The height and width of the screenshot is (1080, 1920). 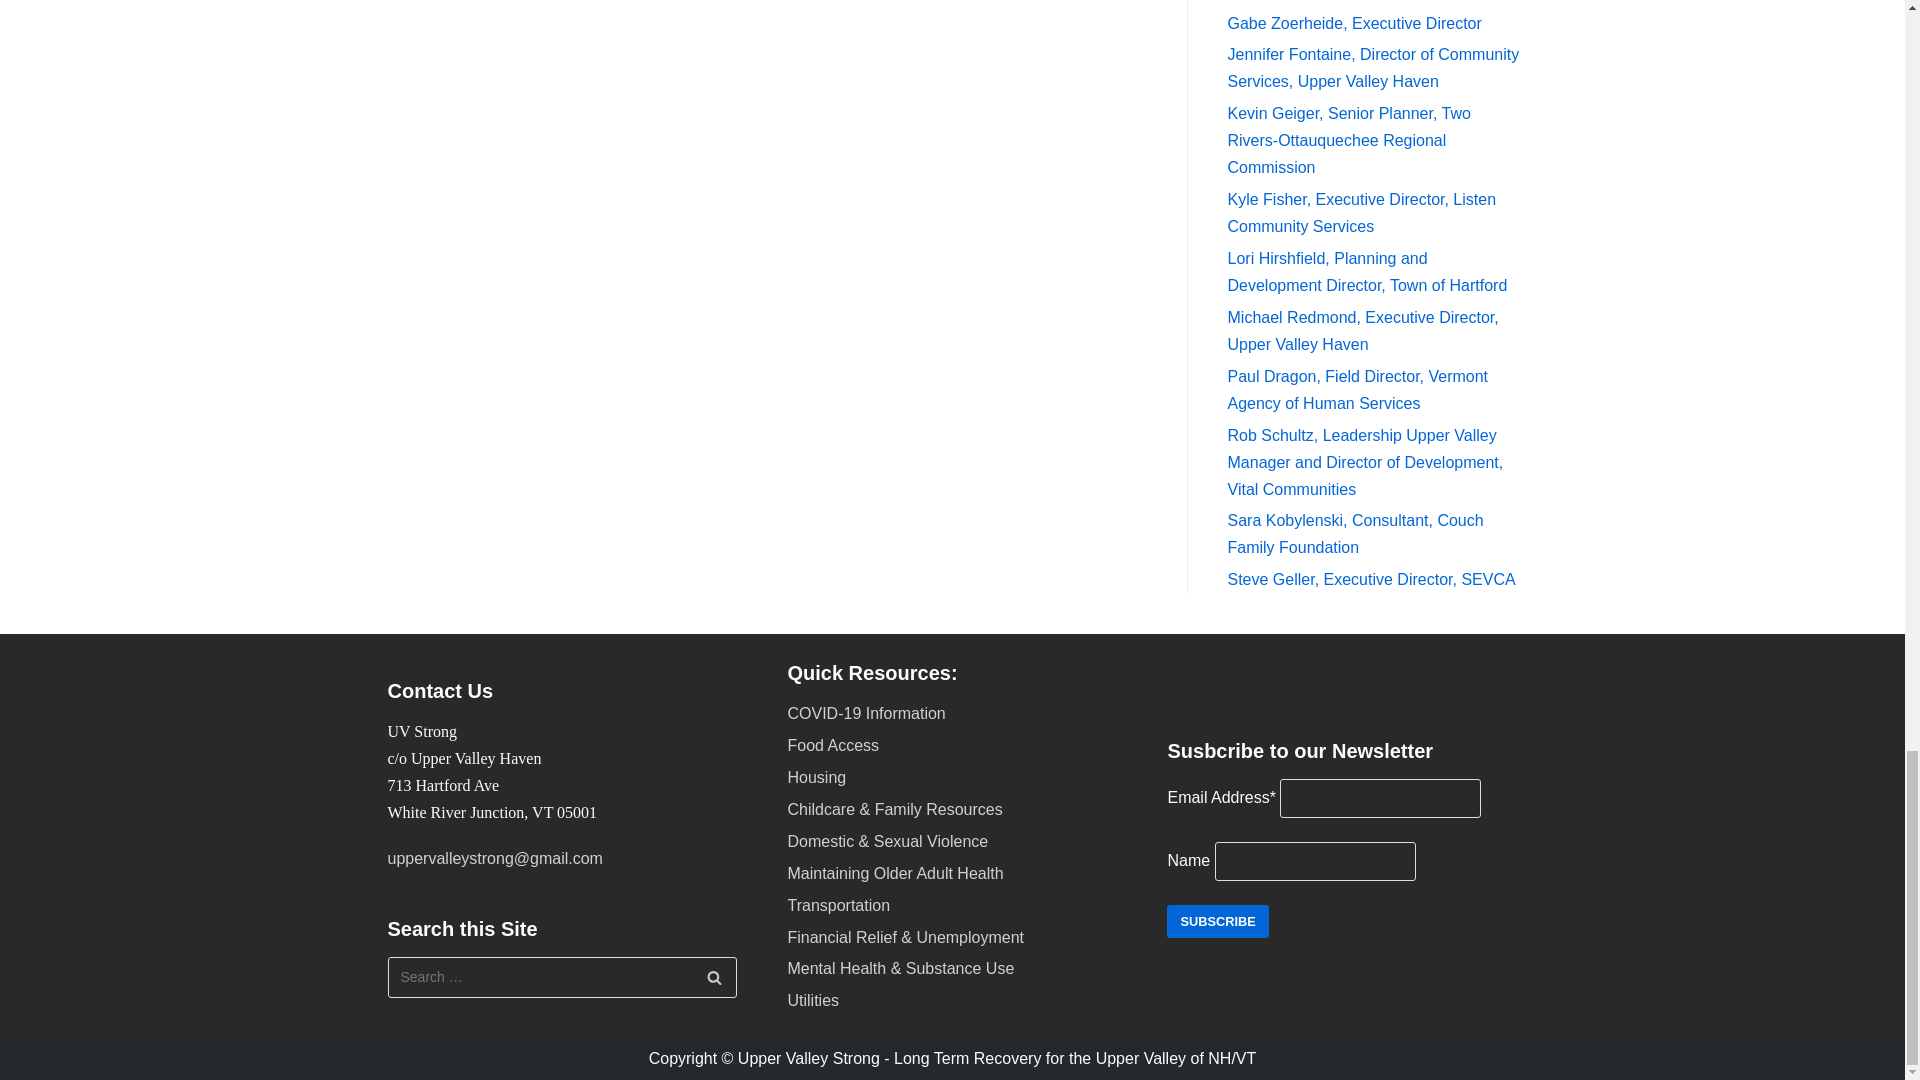 What do you see at coordinates (714, 976) in the screenshot?
I see `Search` at bounding box center [714, 976].